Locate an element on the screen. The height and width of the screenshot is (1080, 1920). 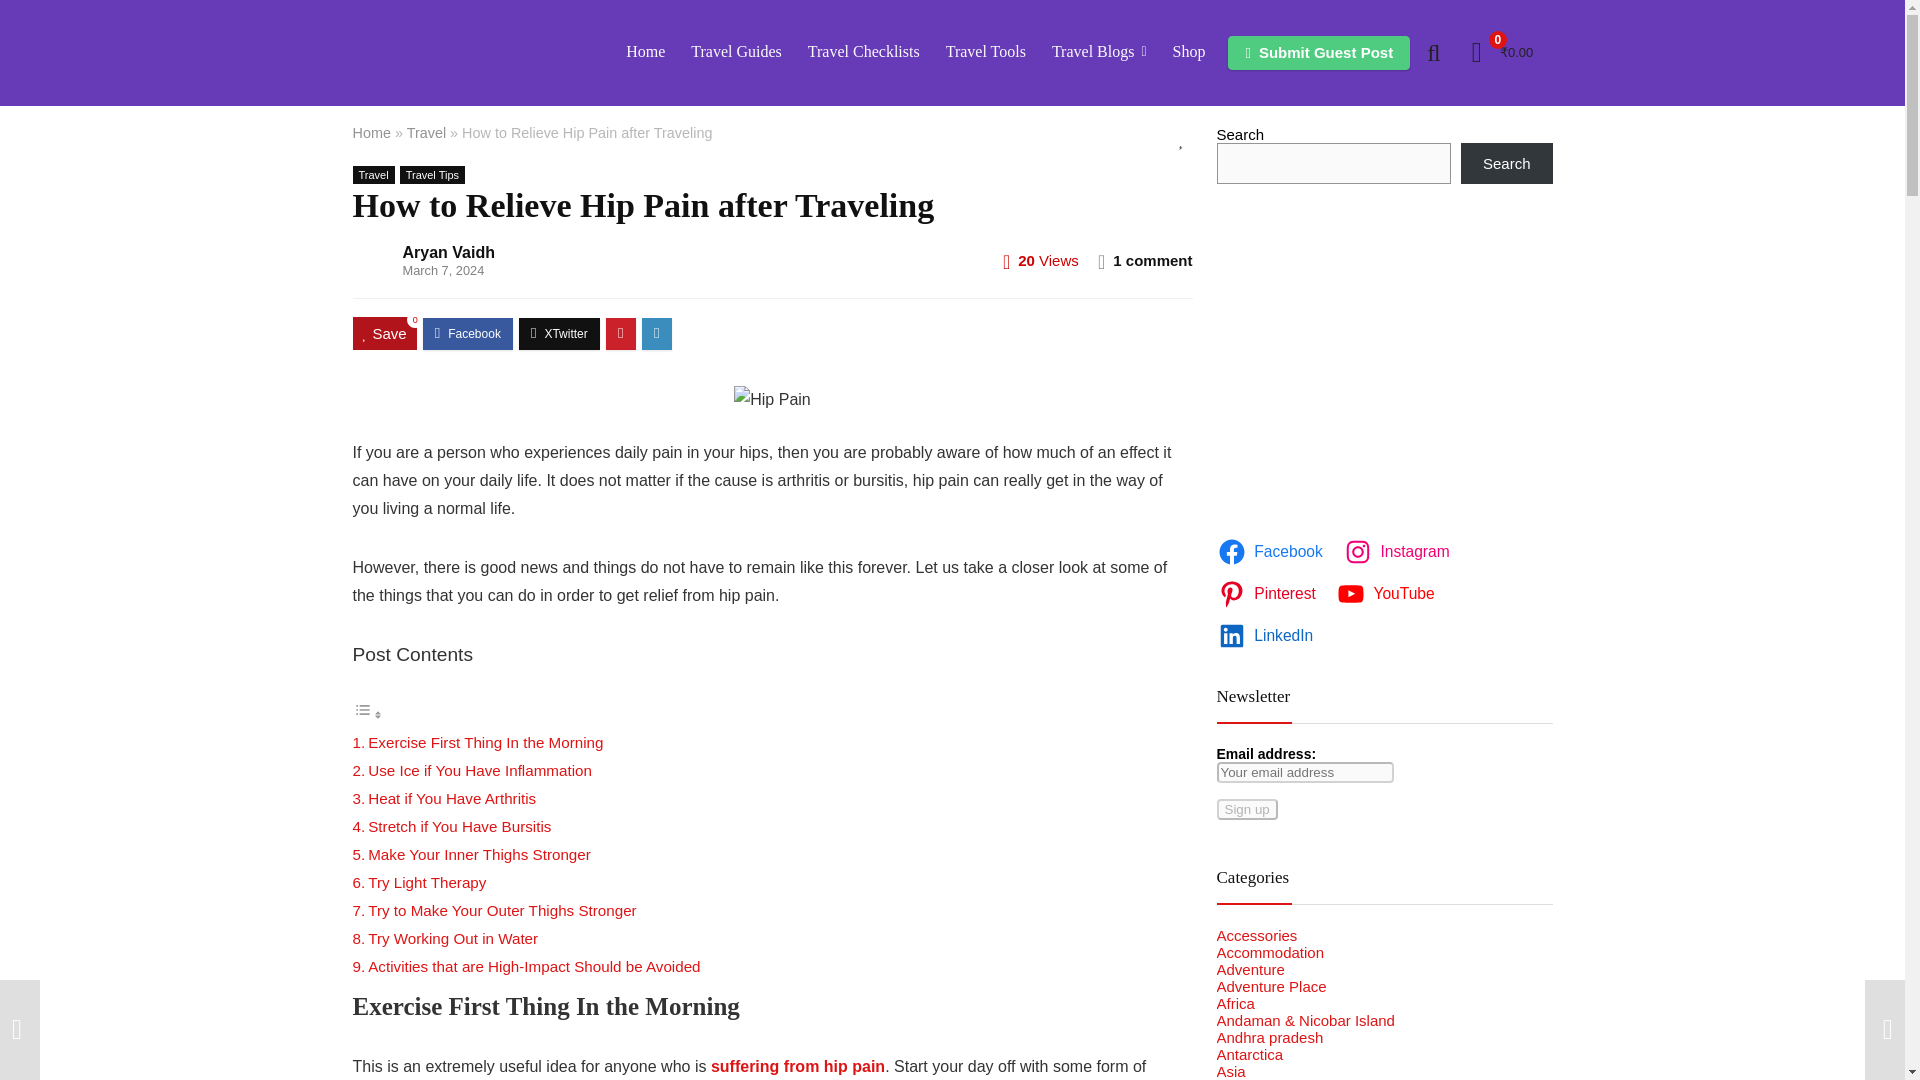
Try to Make Your Outer Thighs Stronger is located at coordinates (502, 910).